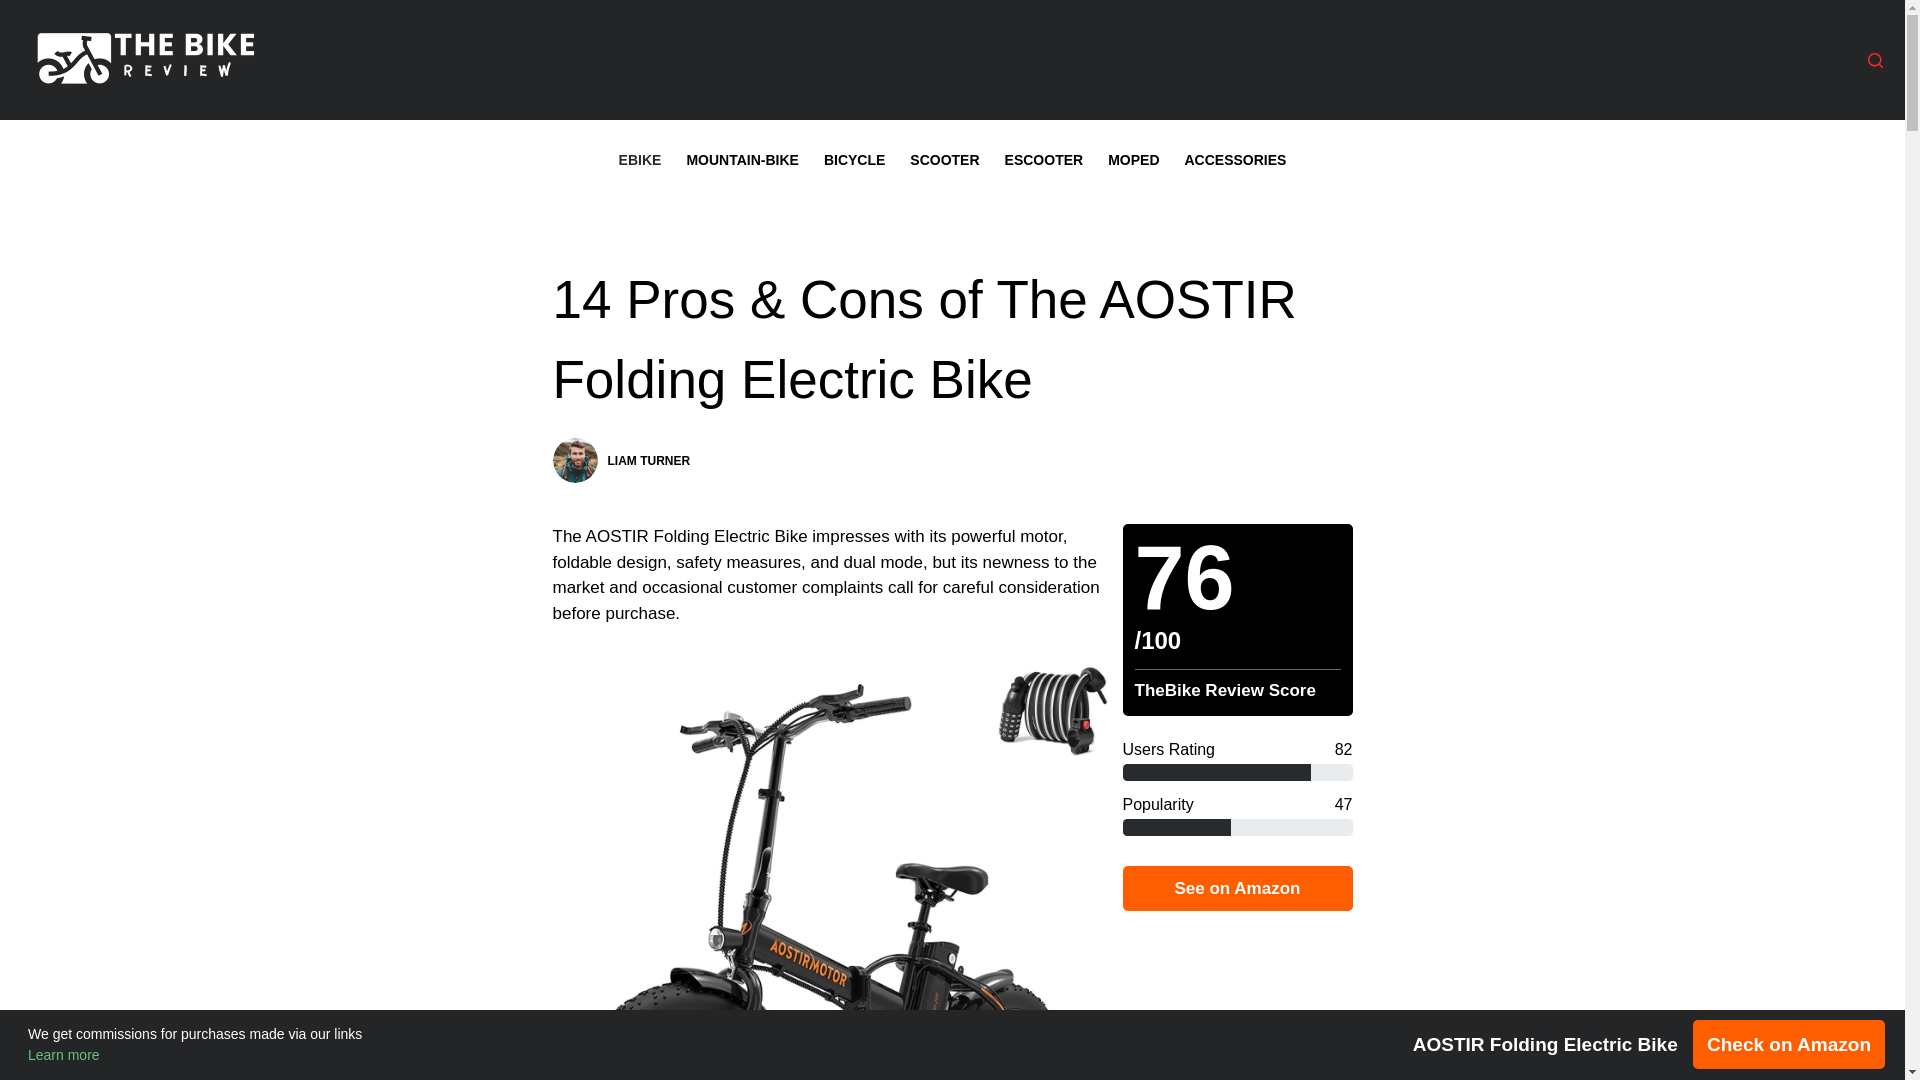 This screenshot has height=1080, width=1920. I want to click on Skip to content, so click(20, 10).